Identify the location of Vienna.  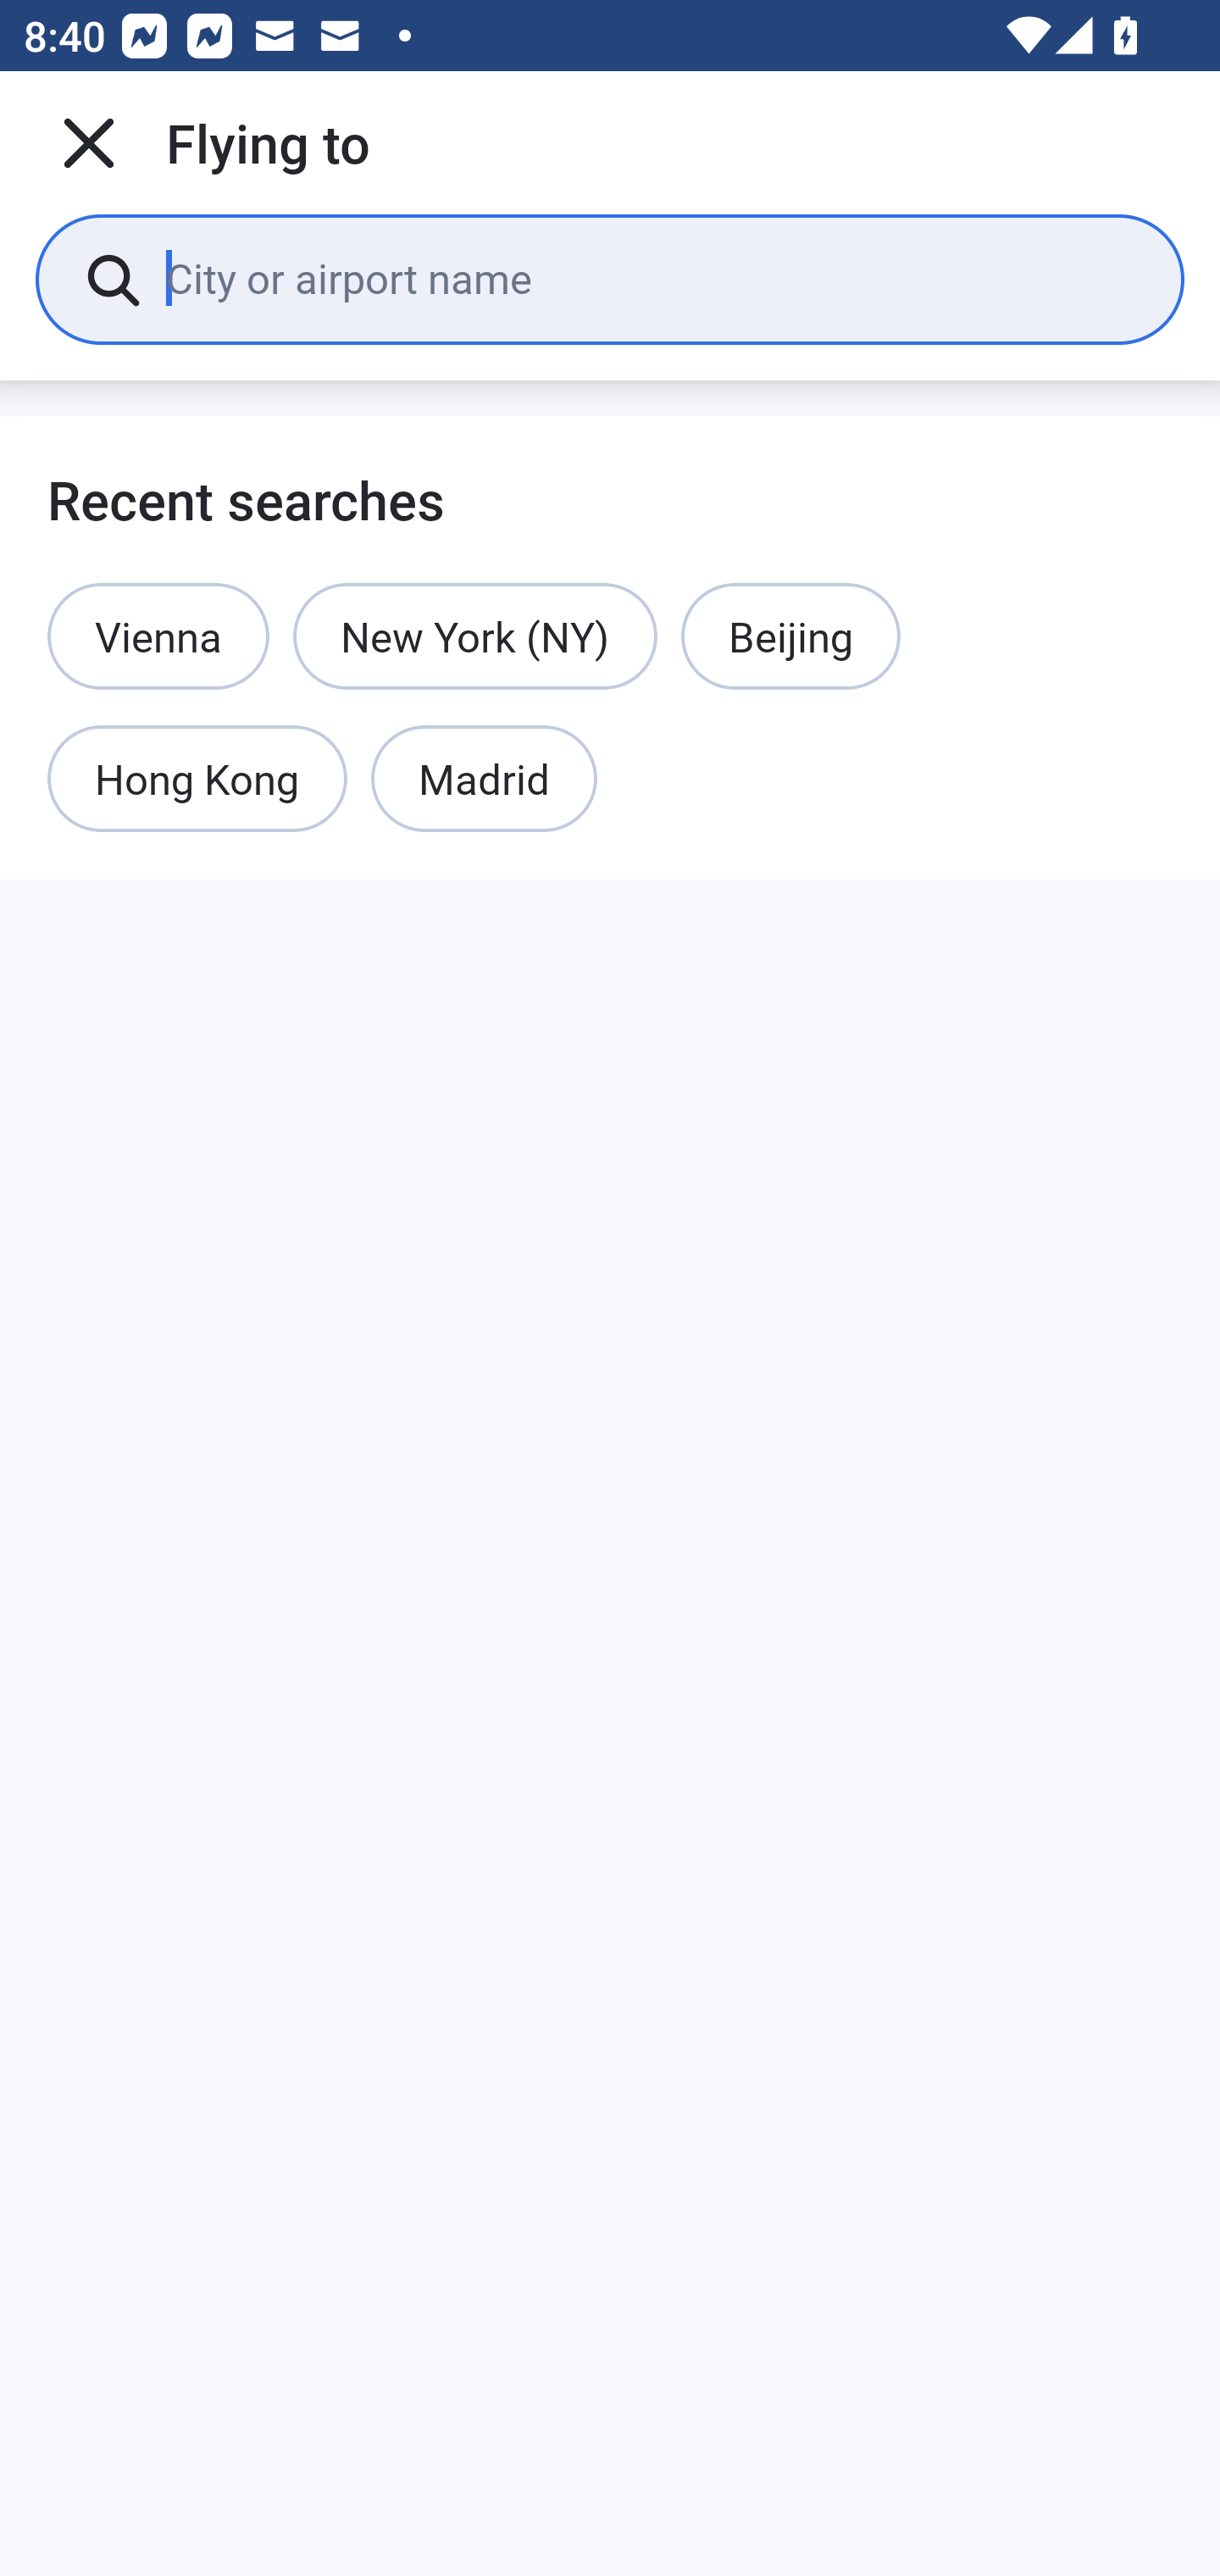
(158, 636).